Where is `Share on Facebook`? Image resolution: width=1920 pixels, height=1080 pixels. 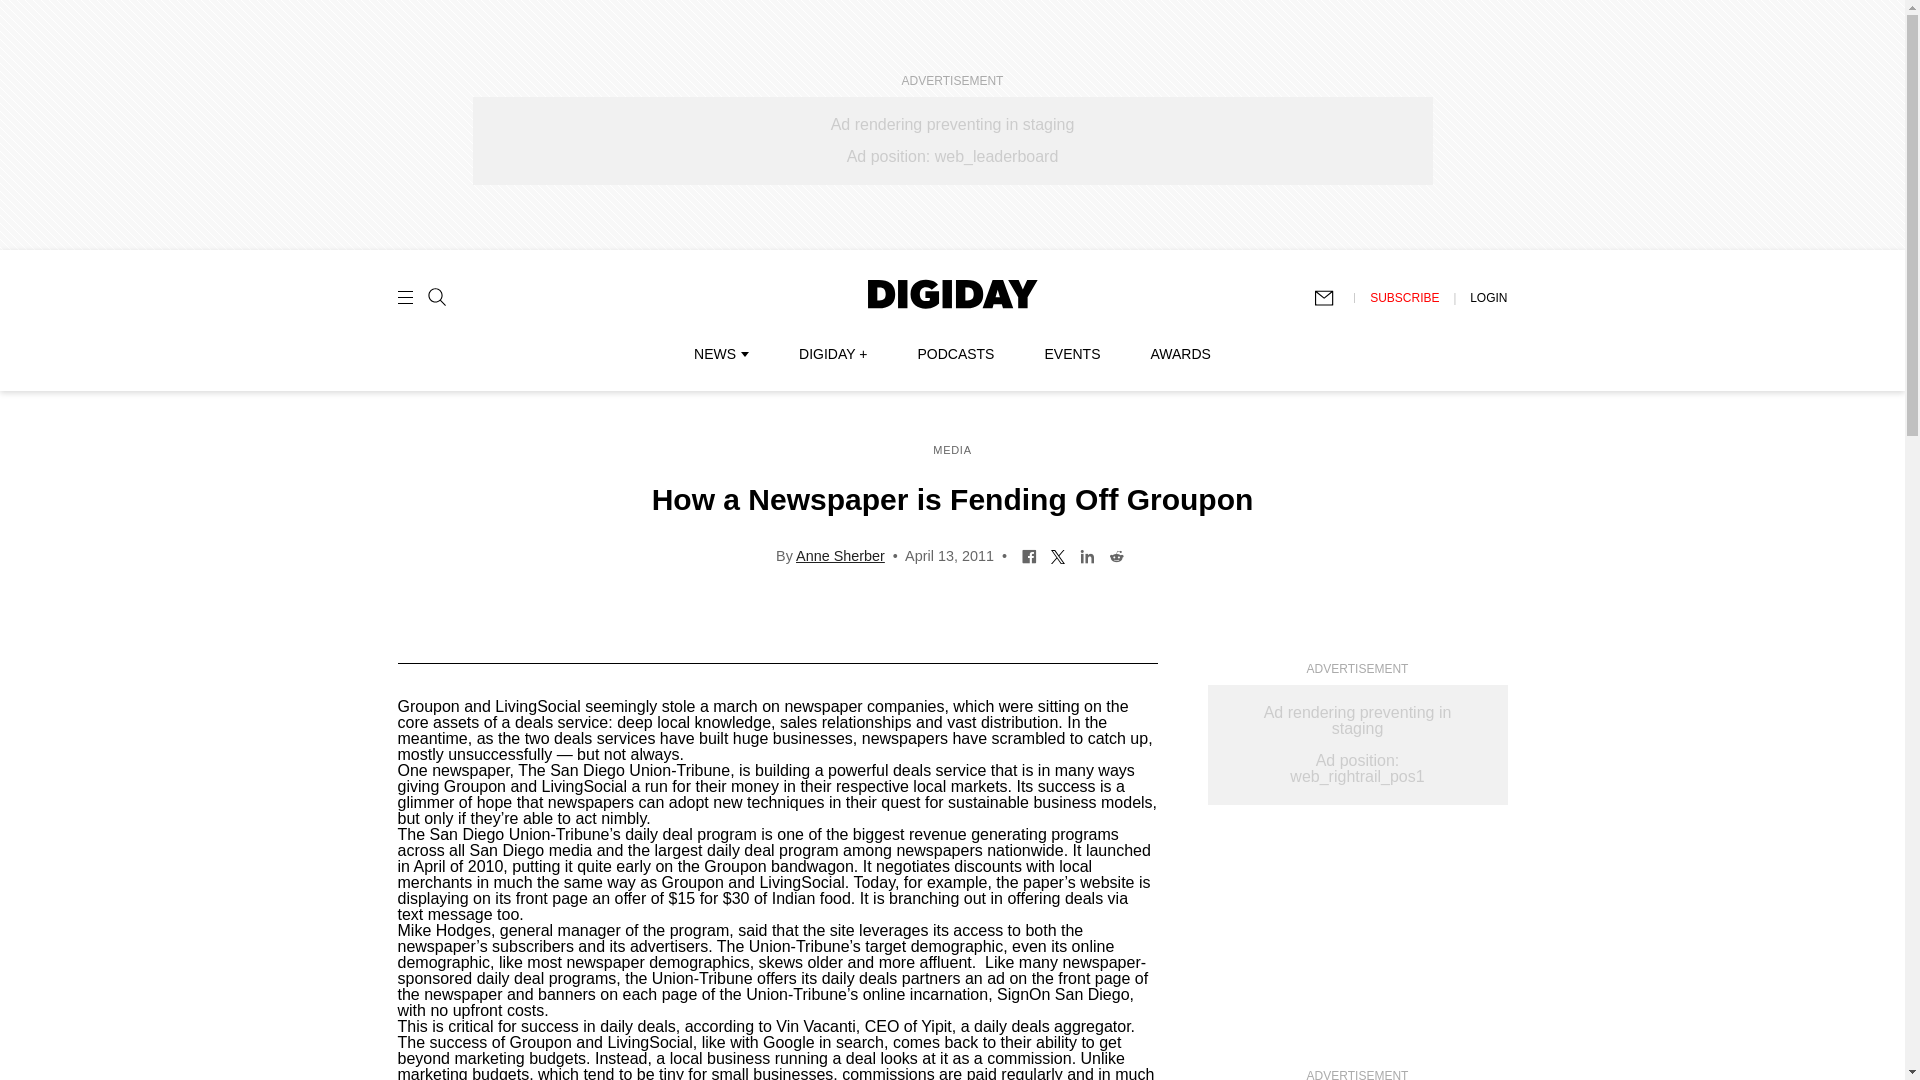
Share on Facebook is located at coordinates (1030, 554).